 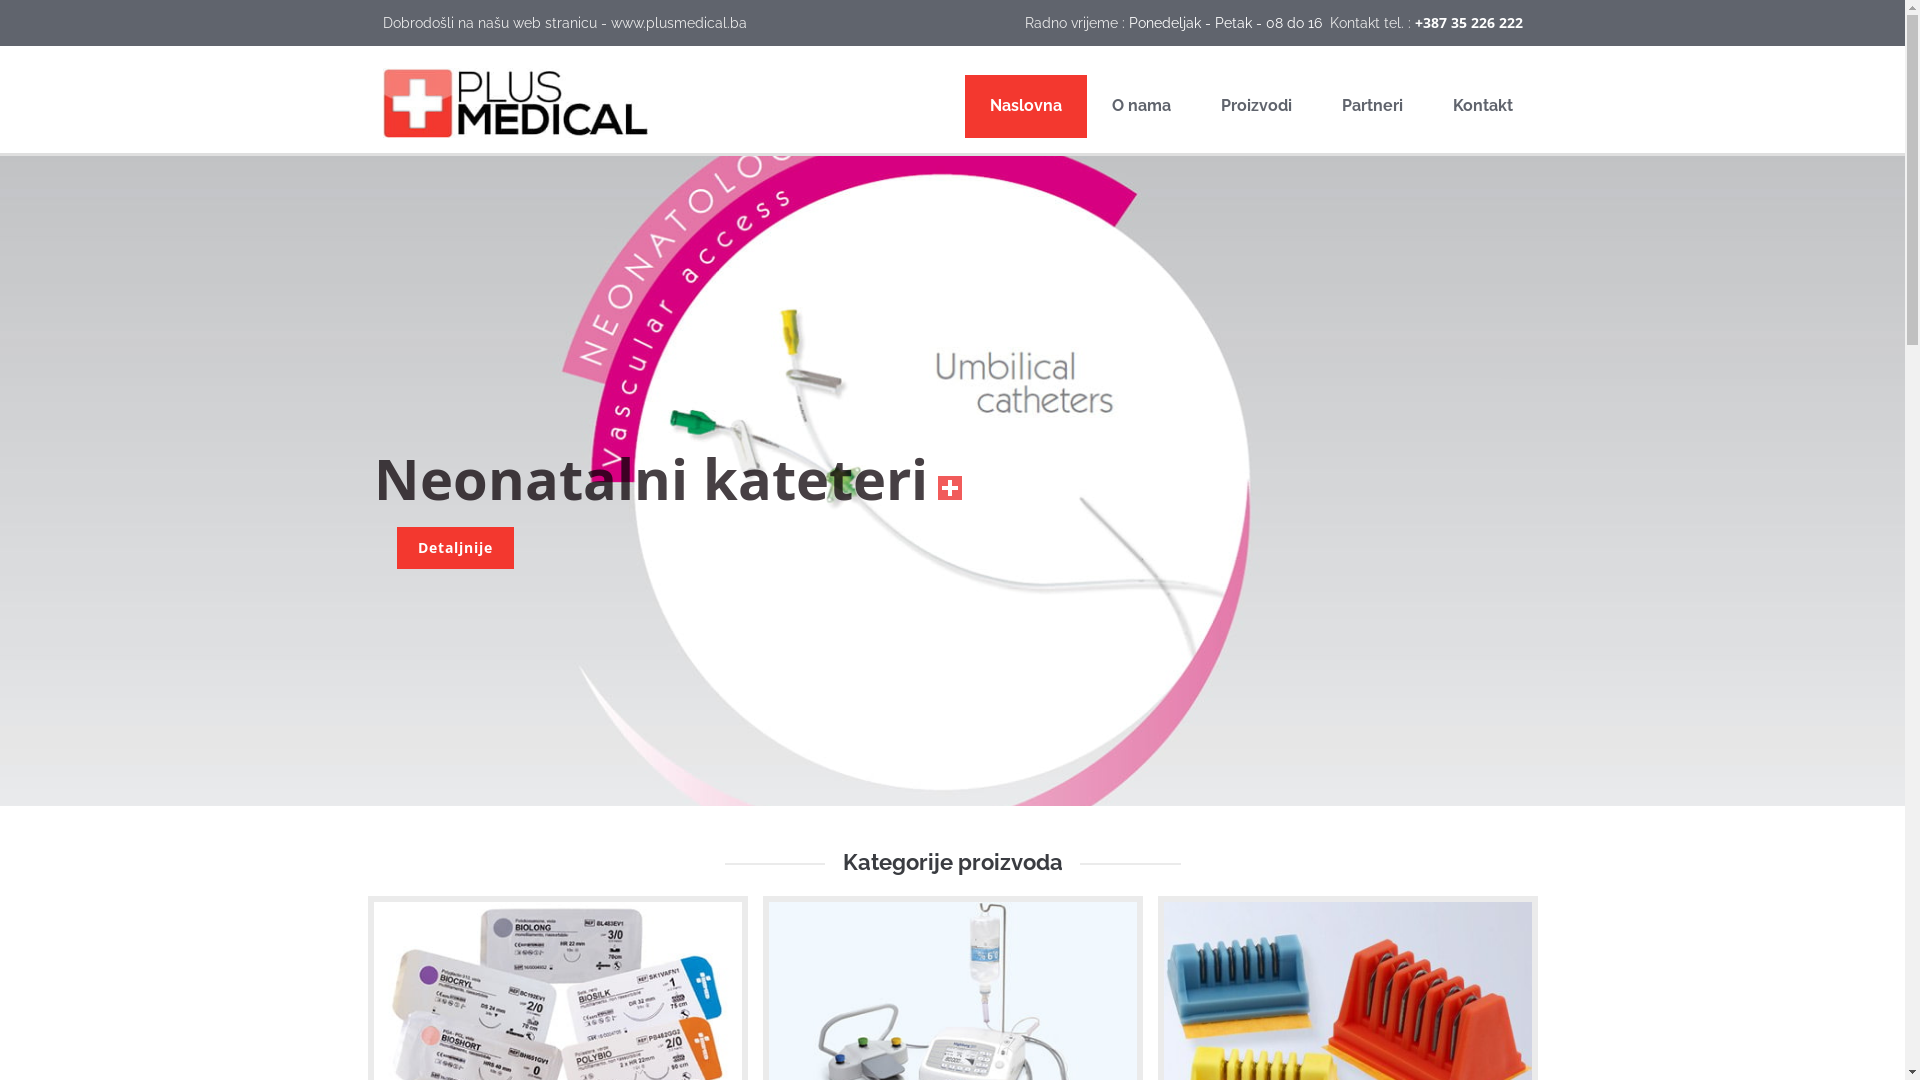 I want to click on Proizvodi, so click(x=1256, y=106).